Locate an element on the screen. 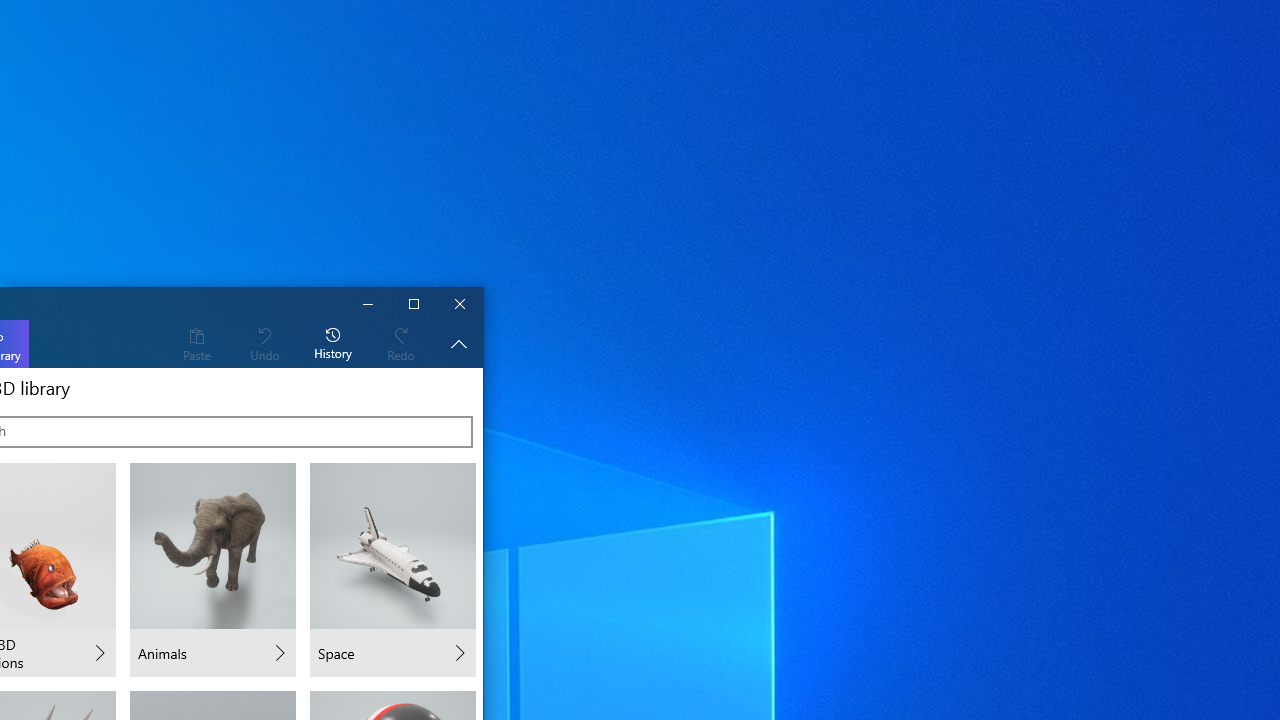 The height and width of the screenshot is (720, 1280). Space is located at coordinates (392, 570).